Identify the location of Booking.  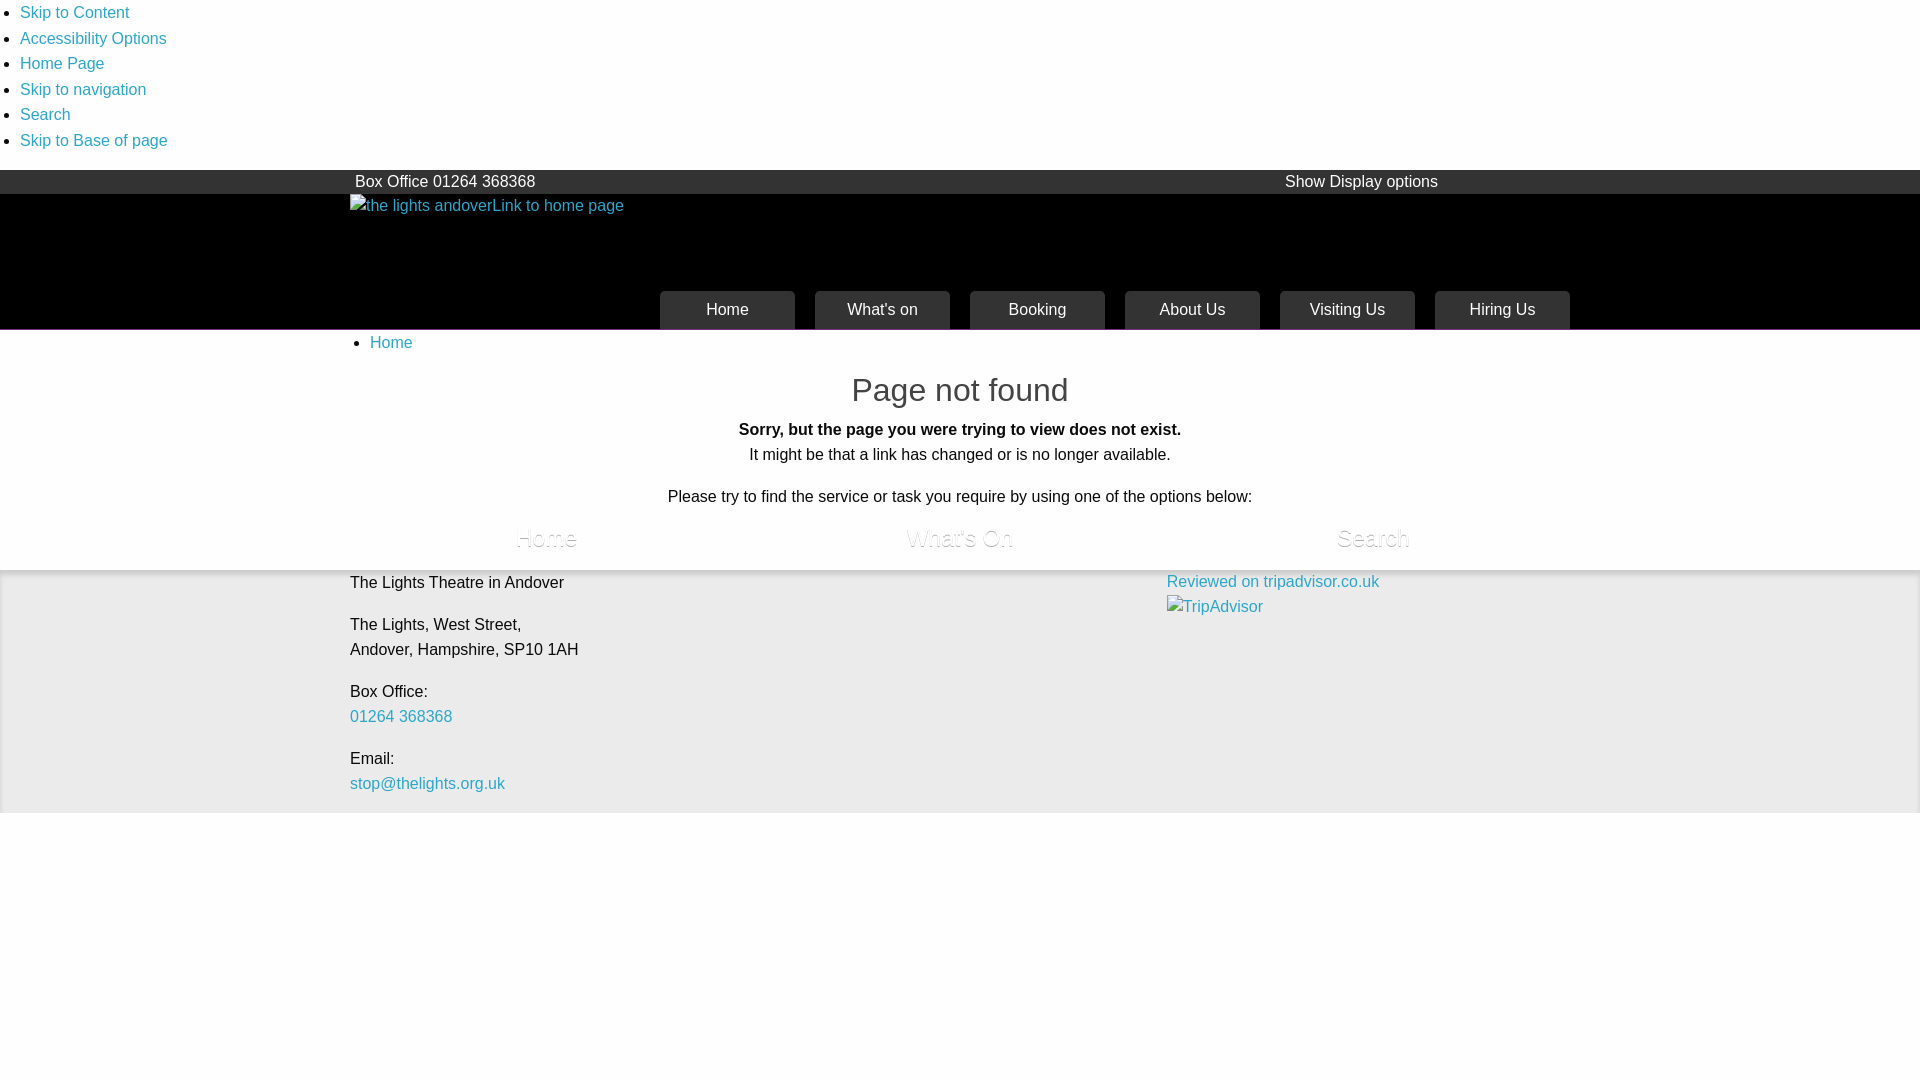
(1037, 310).